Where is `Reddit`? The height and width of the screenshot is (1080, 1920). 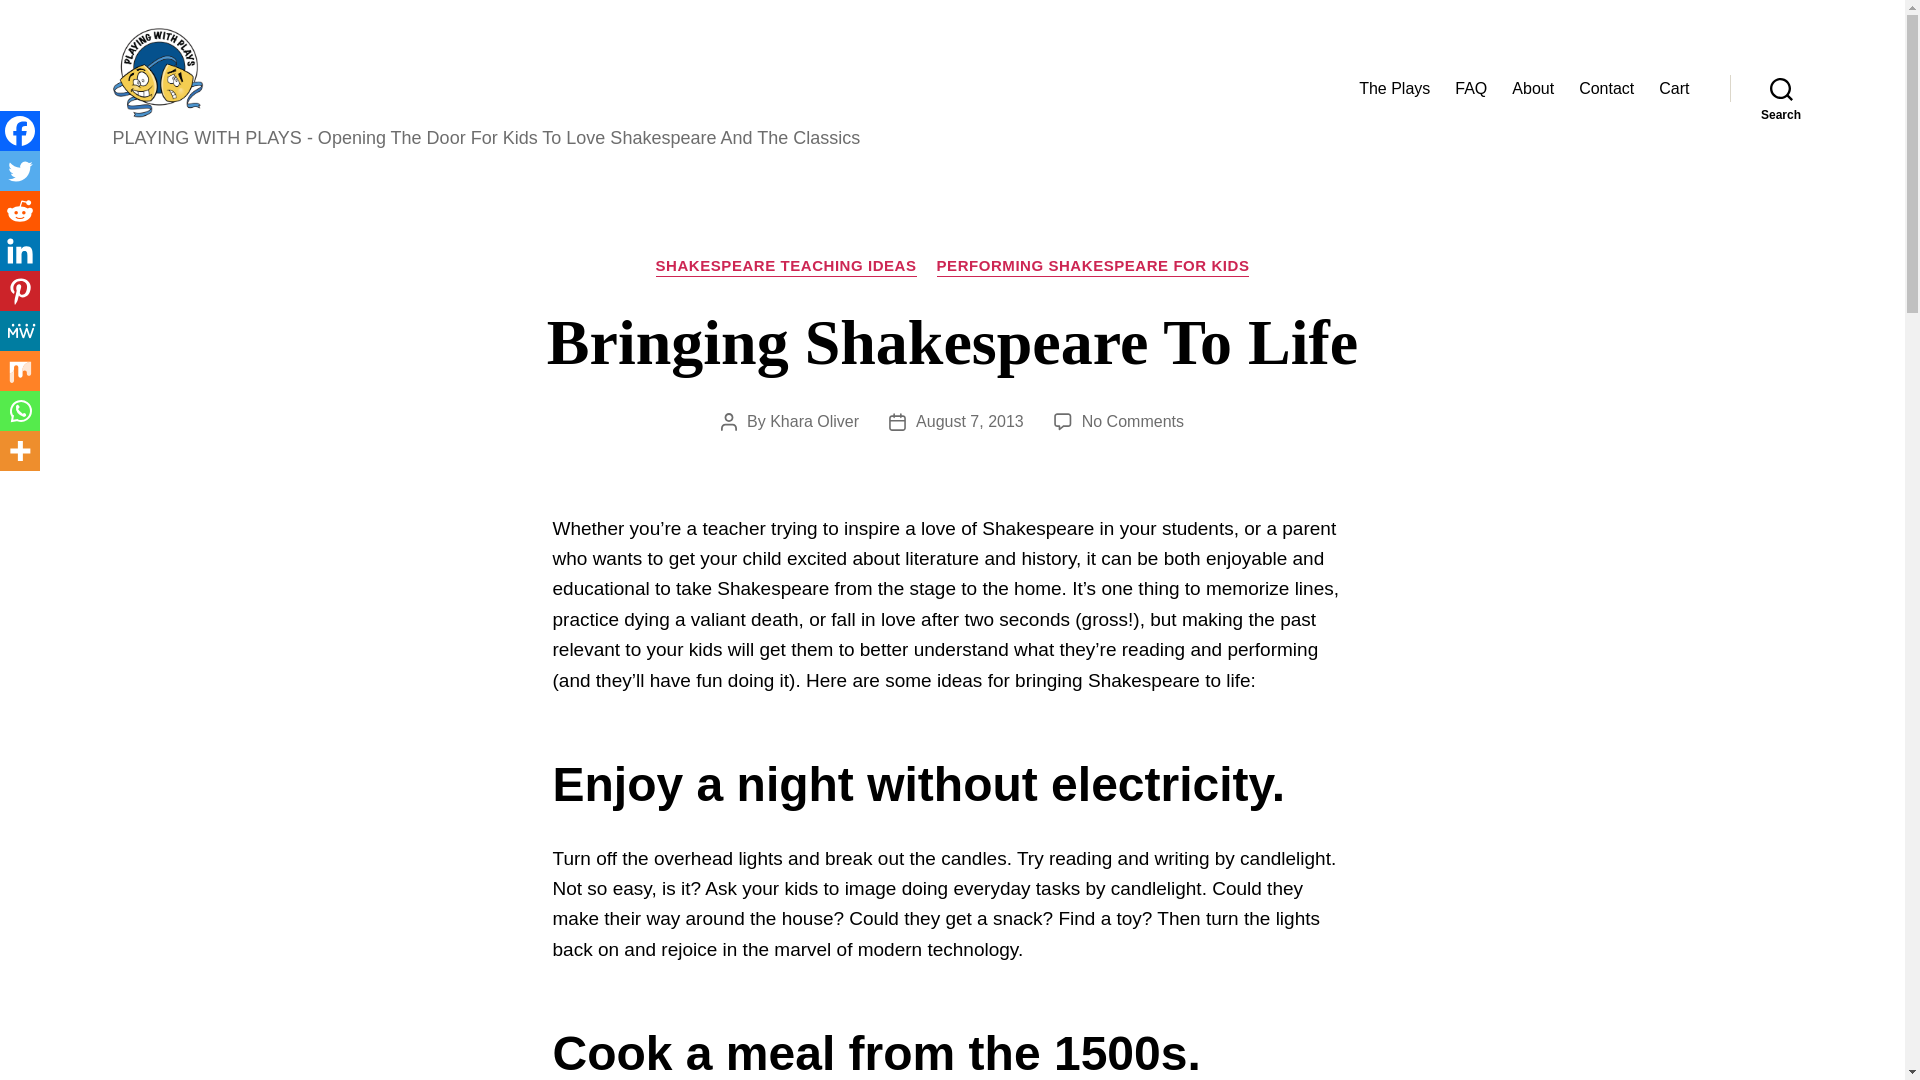 Reddit is located at coordinates (20, 211).